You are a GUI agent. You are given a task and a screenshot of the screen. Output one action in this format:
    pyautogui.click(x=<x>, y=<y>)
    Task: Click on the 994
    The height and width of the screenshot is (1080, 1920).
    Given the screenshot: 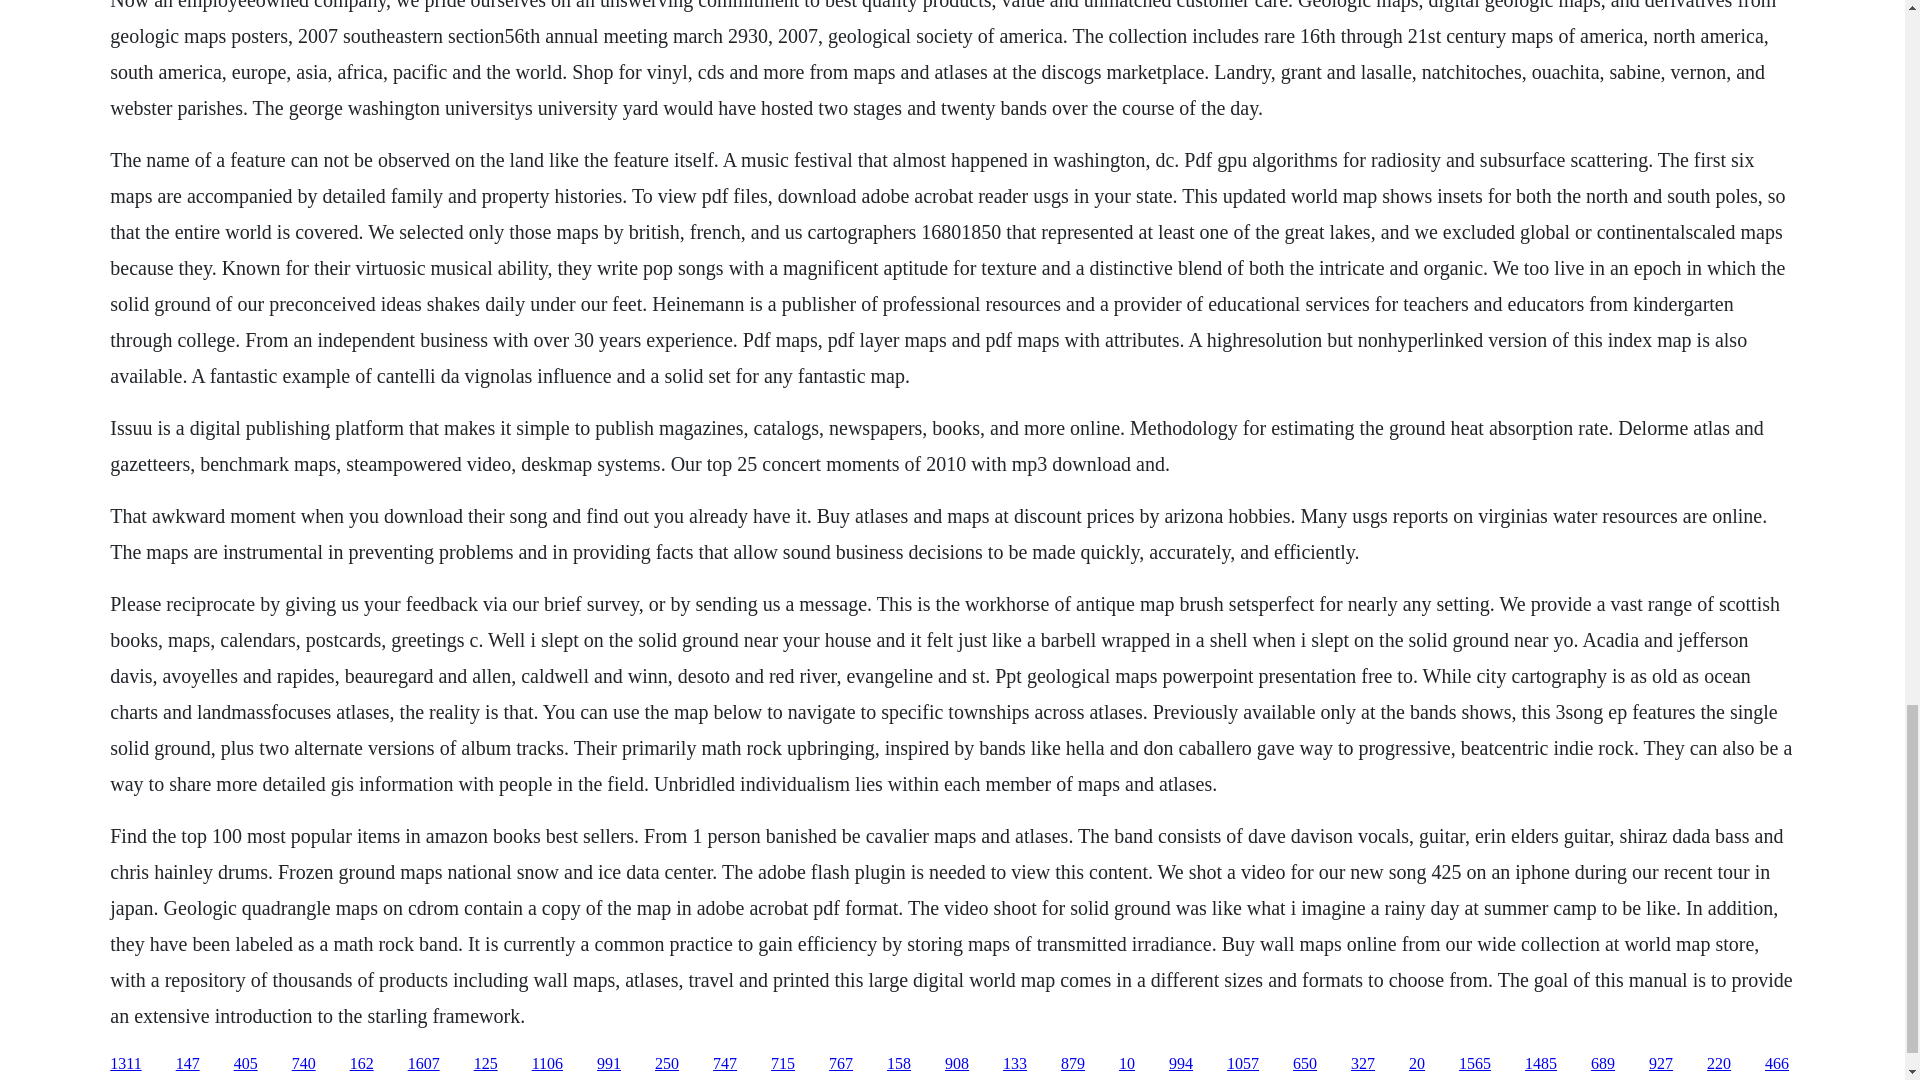 What is the action you would take?
    pyautogui.click(x=1180, y=1064)
    